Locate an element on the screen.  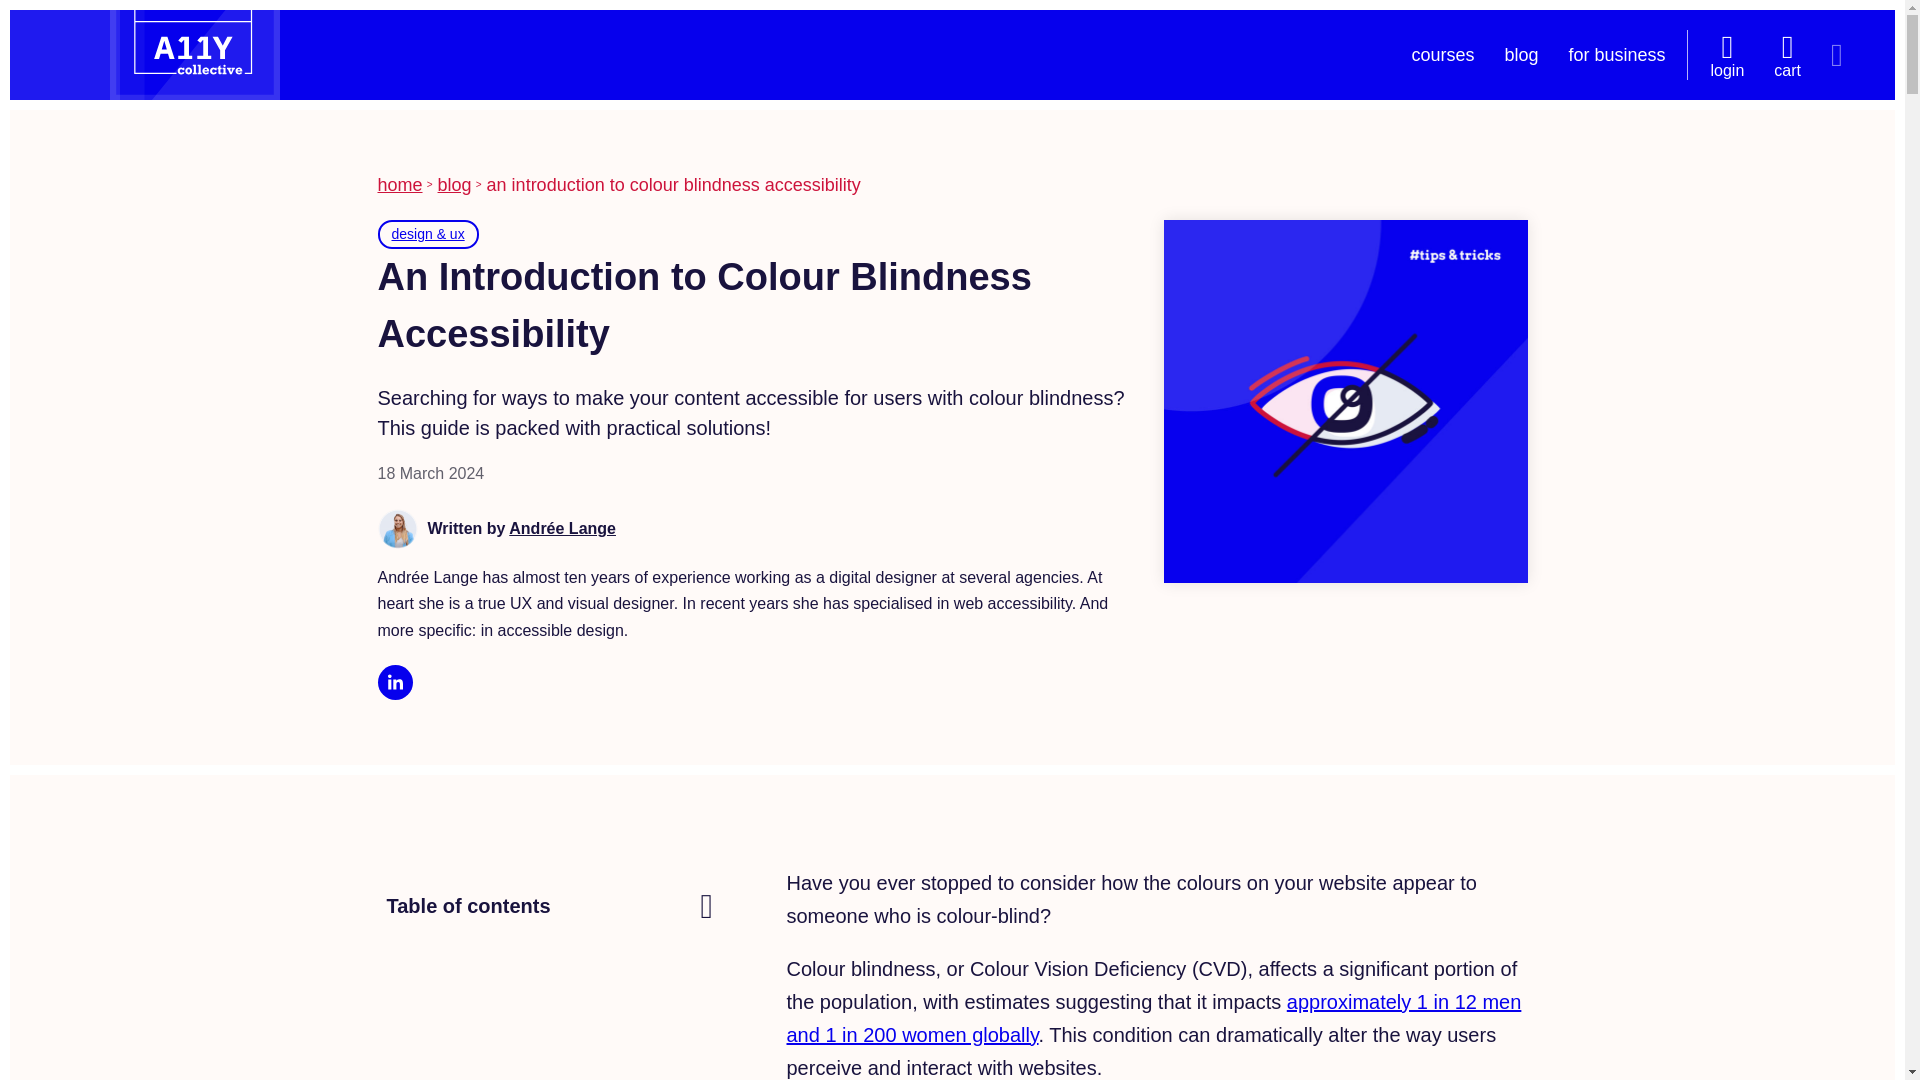
approximately 1 in 12 men and 1 in 200 women globally is located at coordinates (1152, 1018).